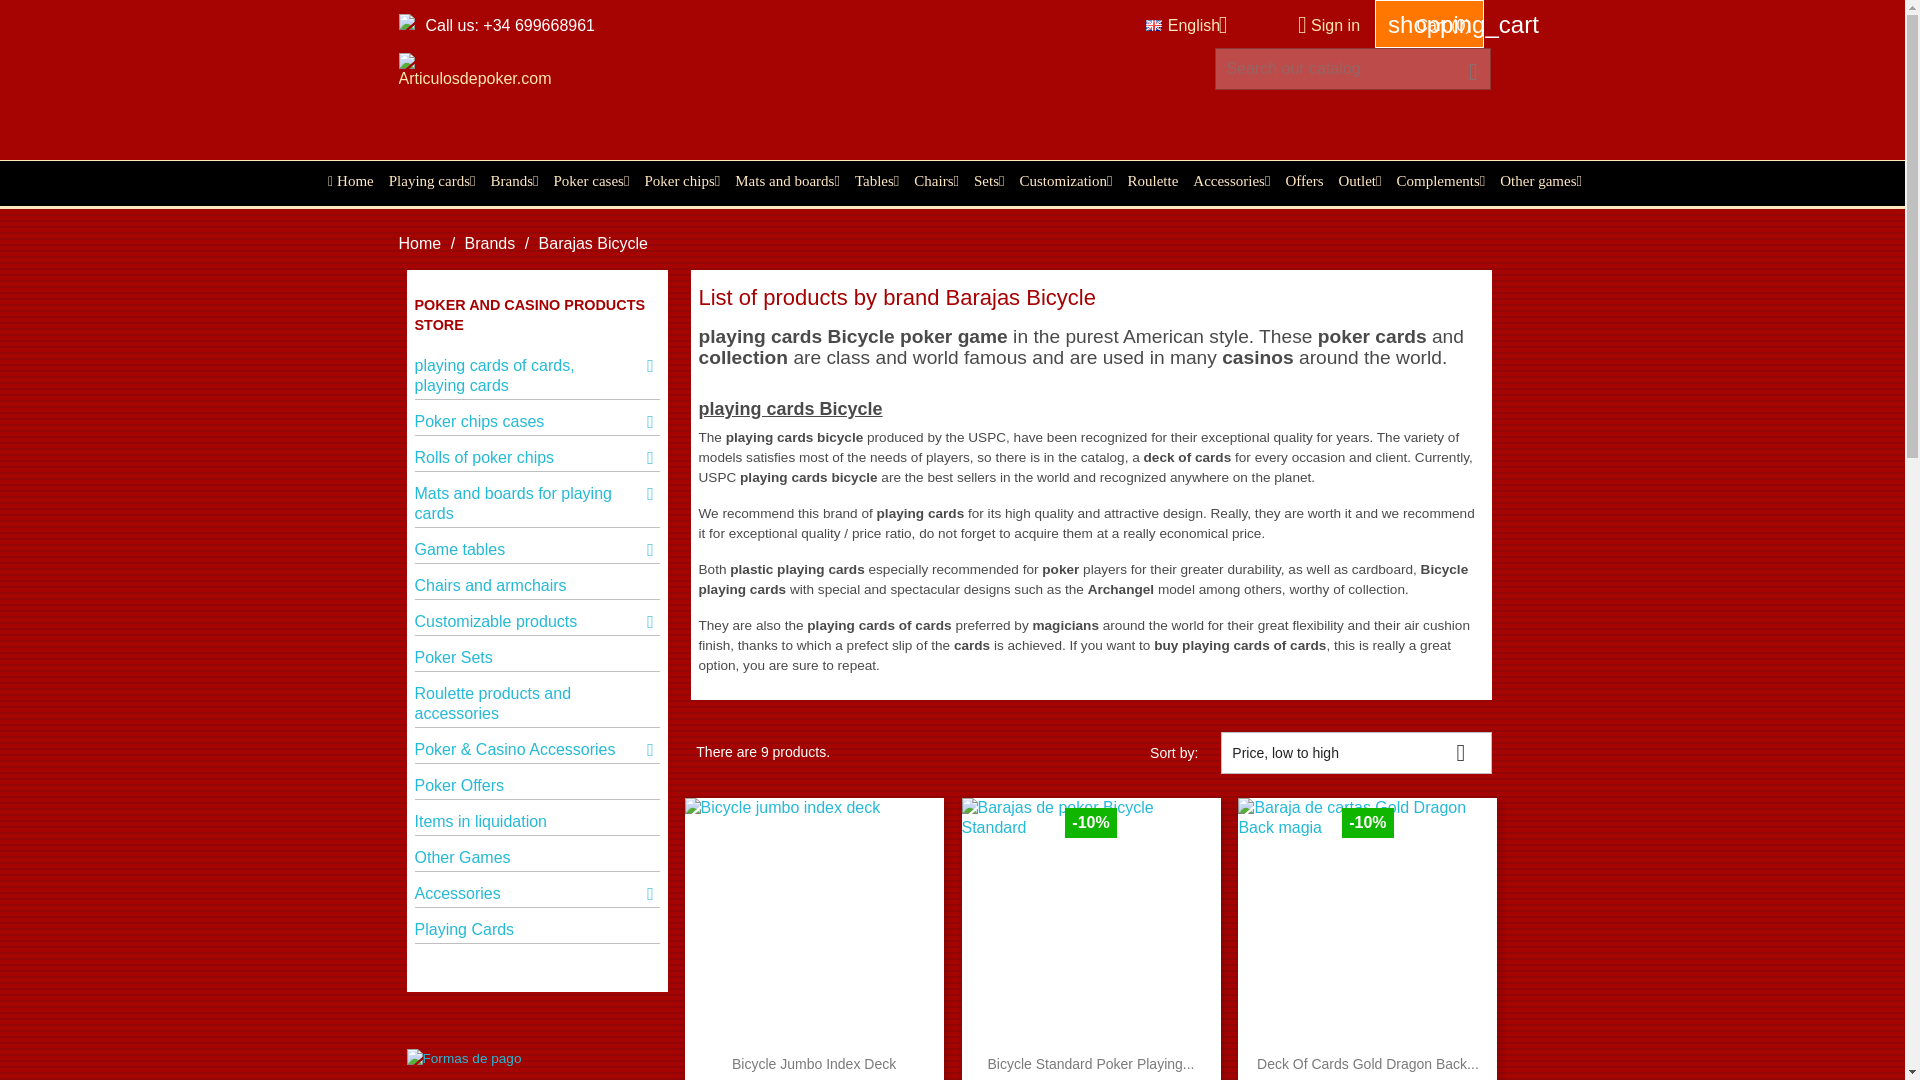 The width and height of the screenshot is (1920, 1080). What do you see at coordinates (1320, 25) in the screenshot?
I see `Log in to your customer account` at bounding box center [1320, 25].